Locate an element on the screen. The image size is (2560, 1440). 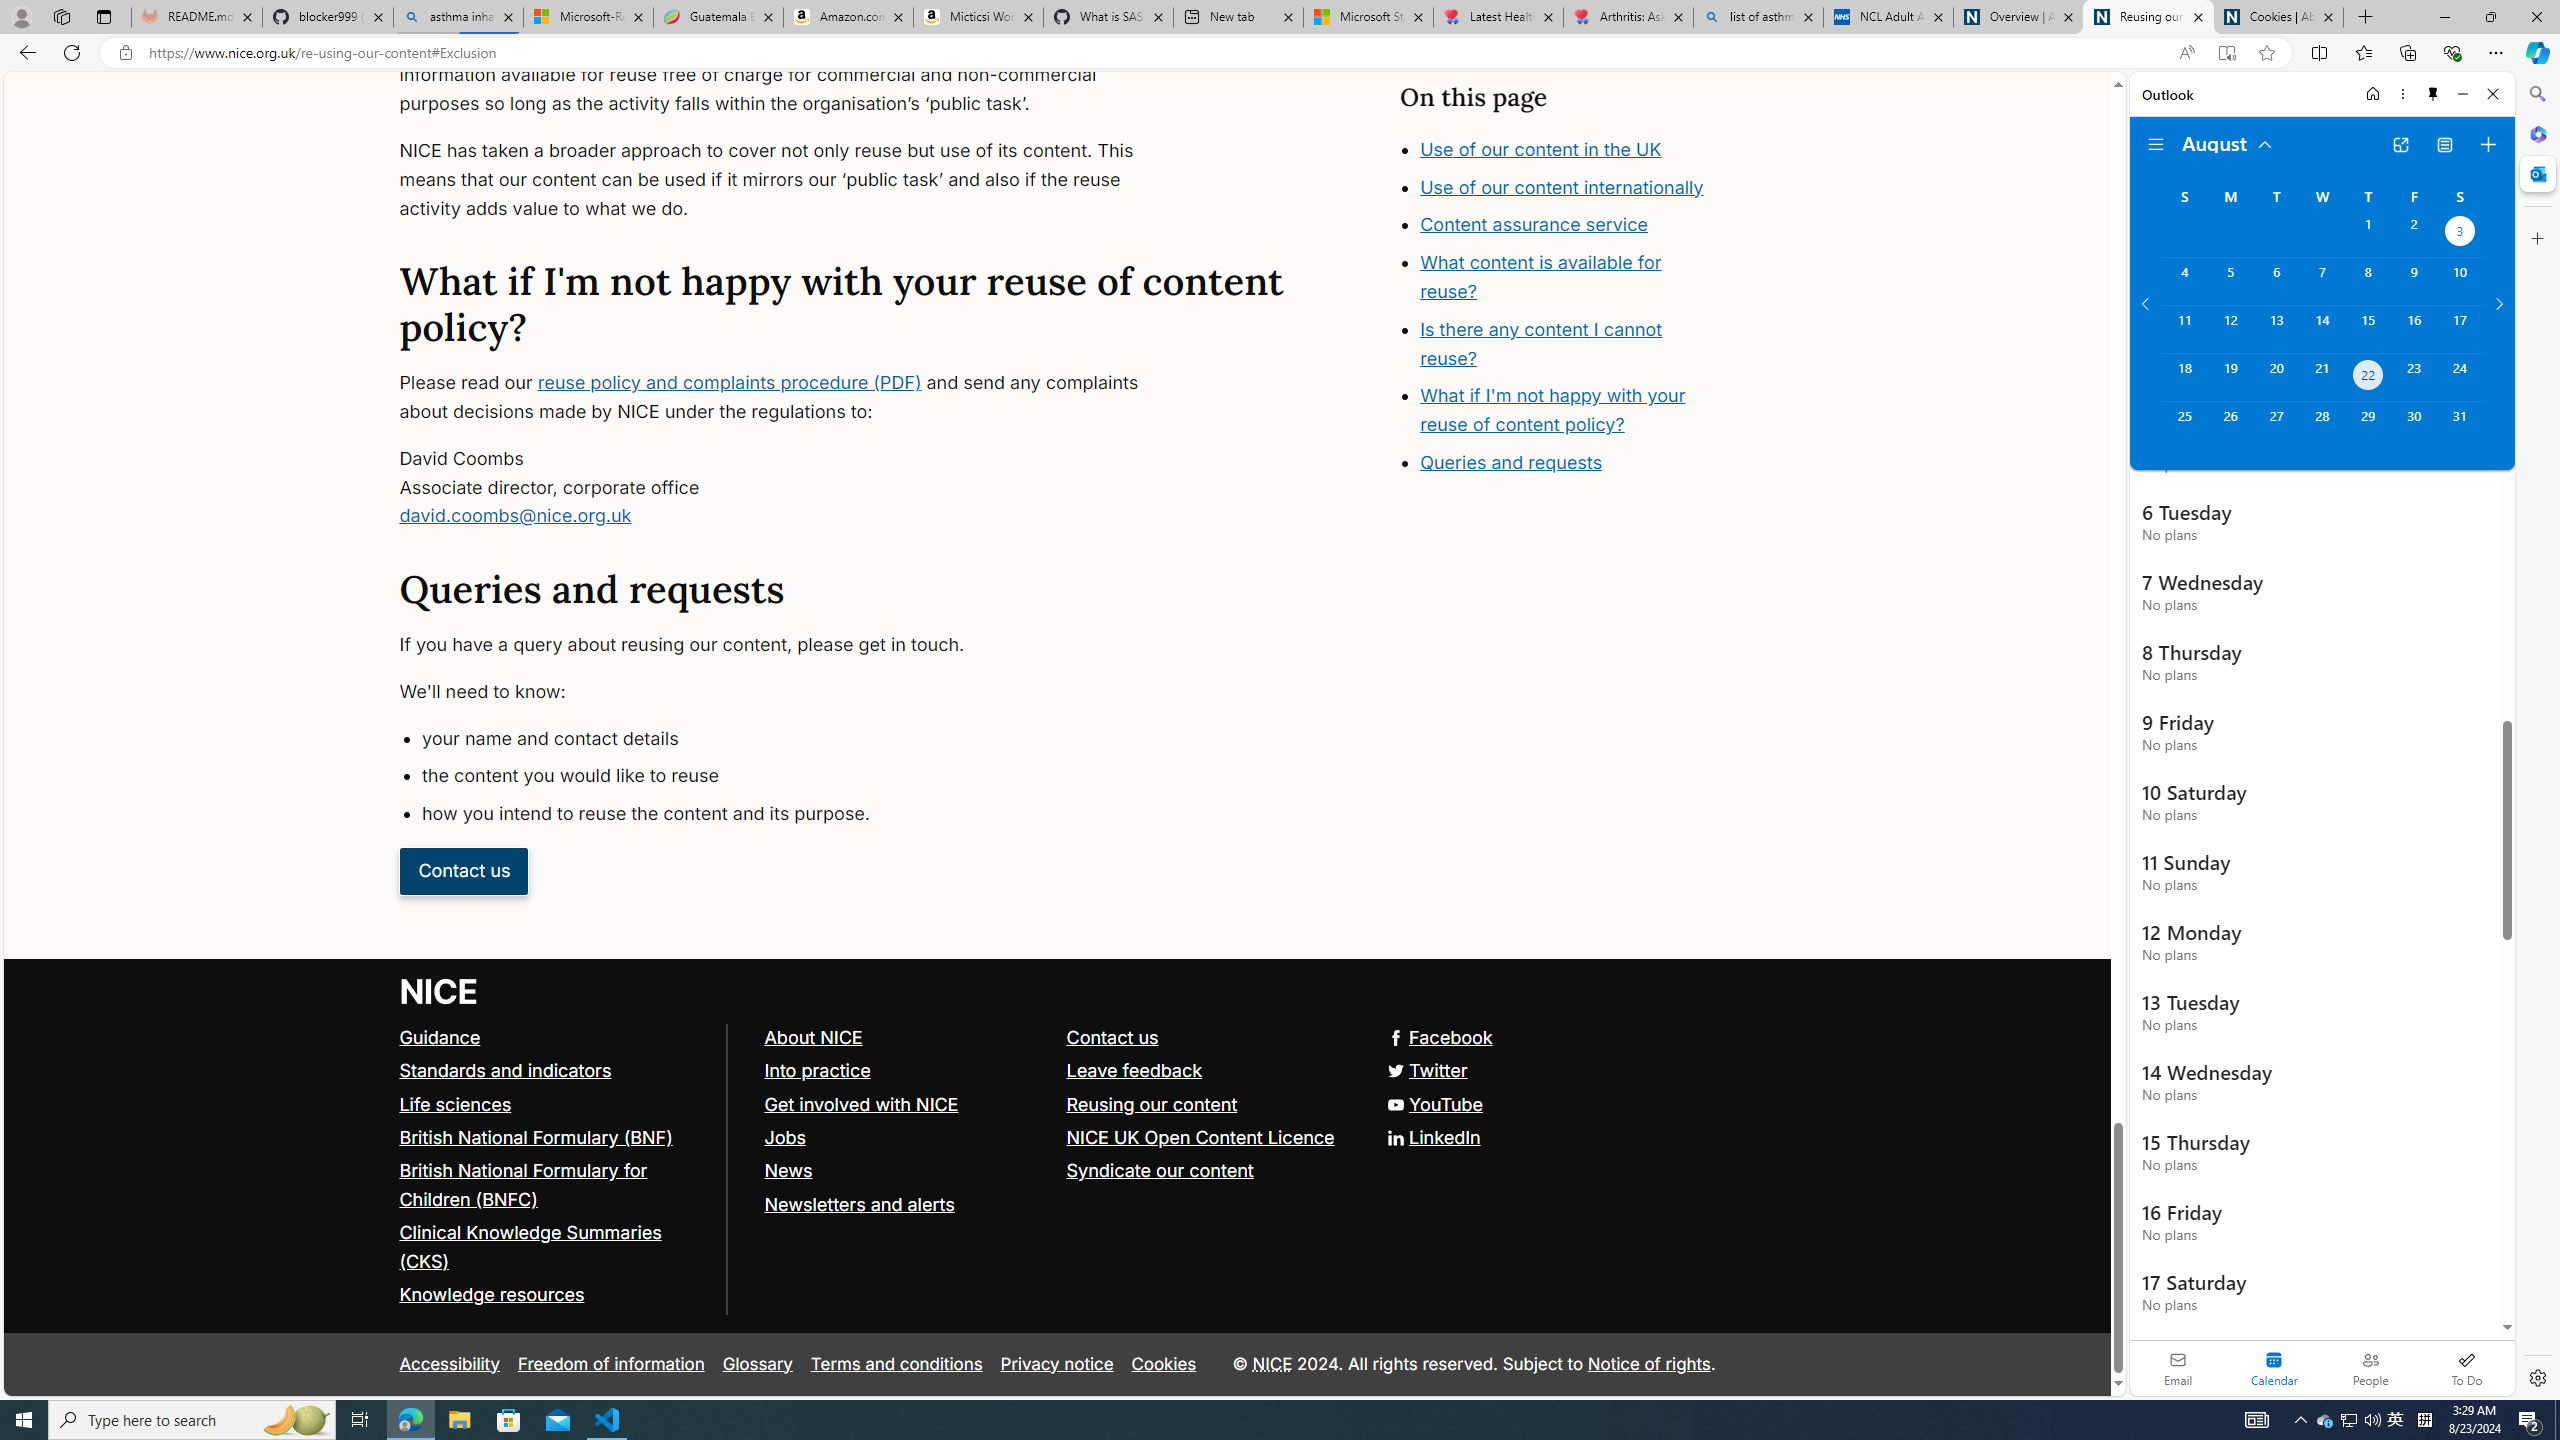
Open in new tab is located at coordinates (2400, 145).